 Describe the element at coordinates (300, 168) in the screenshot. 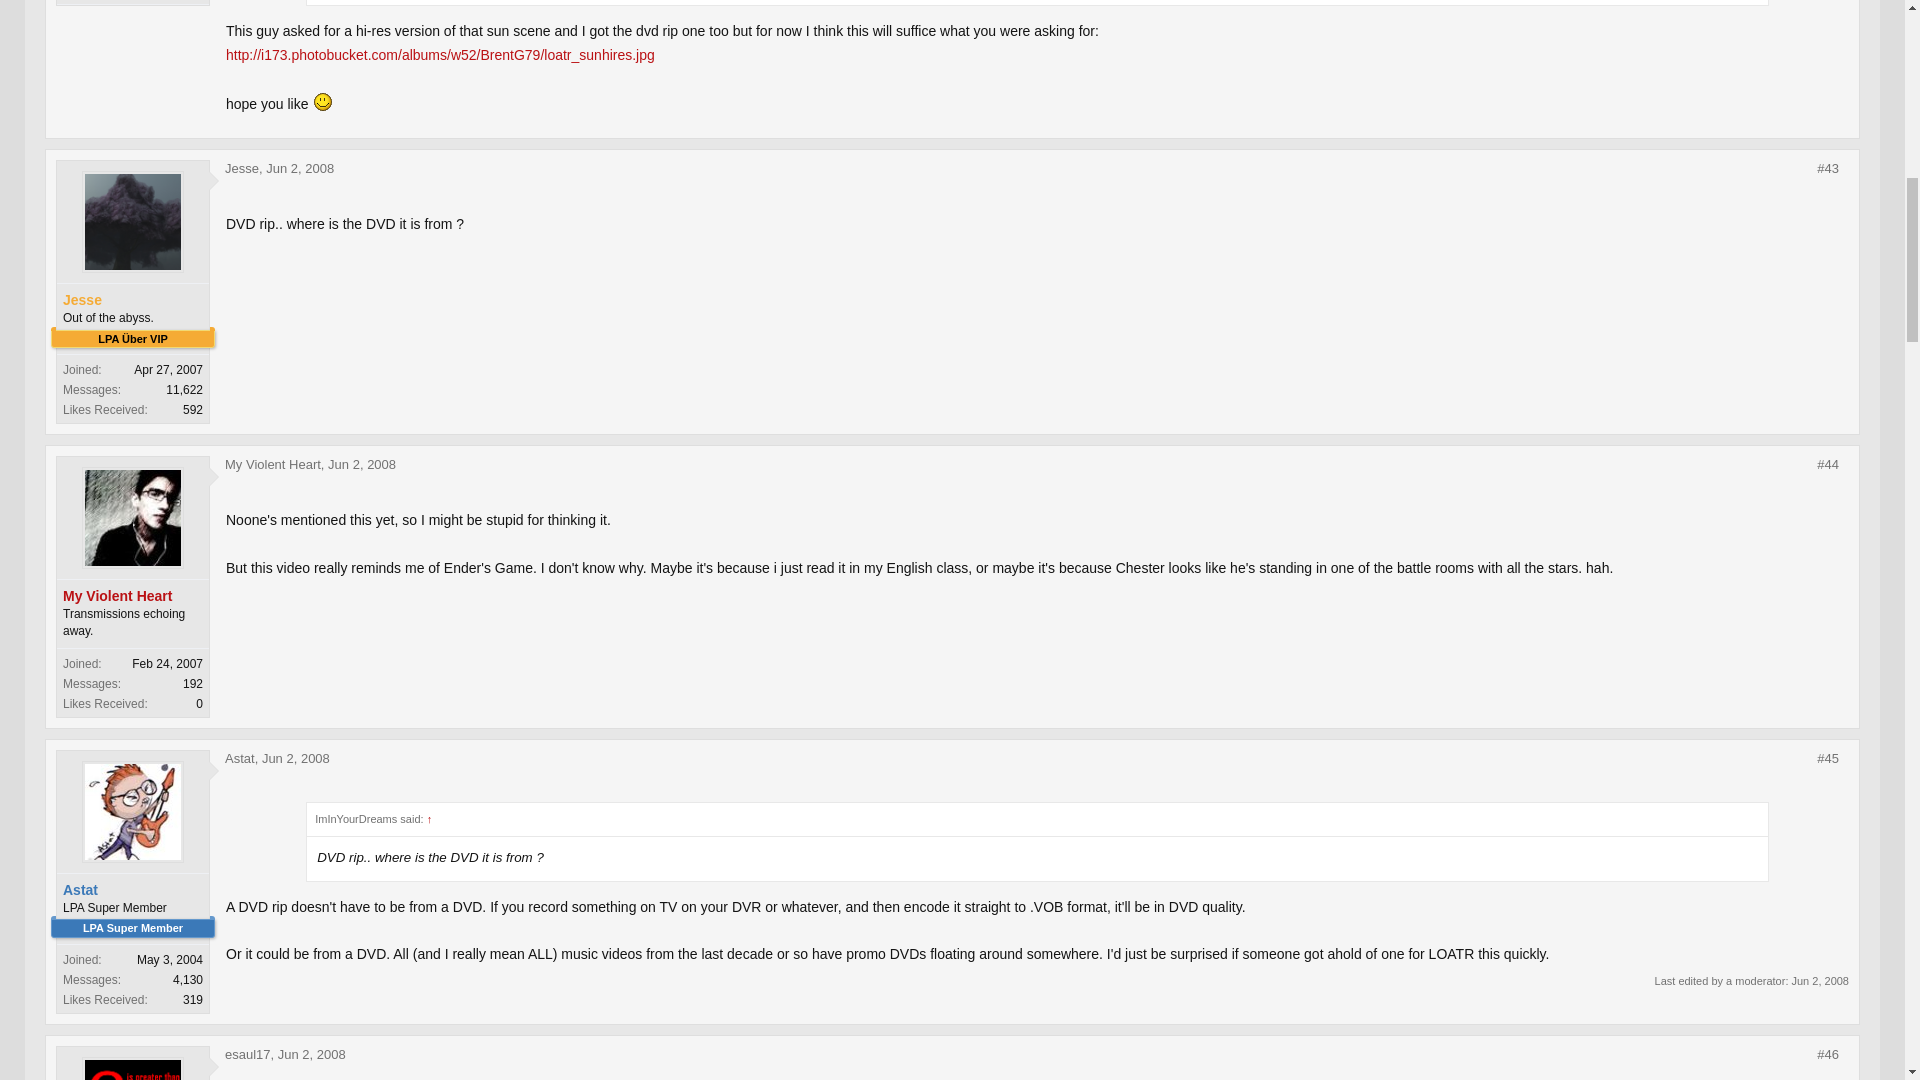

I see `Permalink` at that location.